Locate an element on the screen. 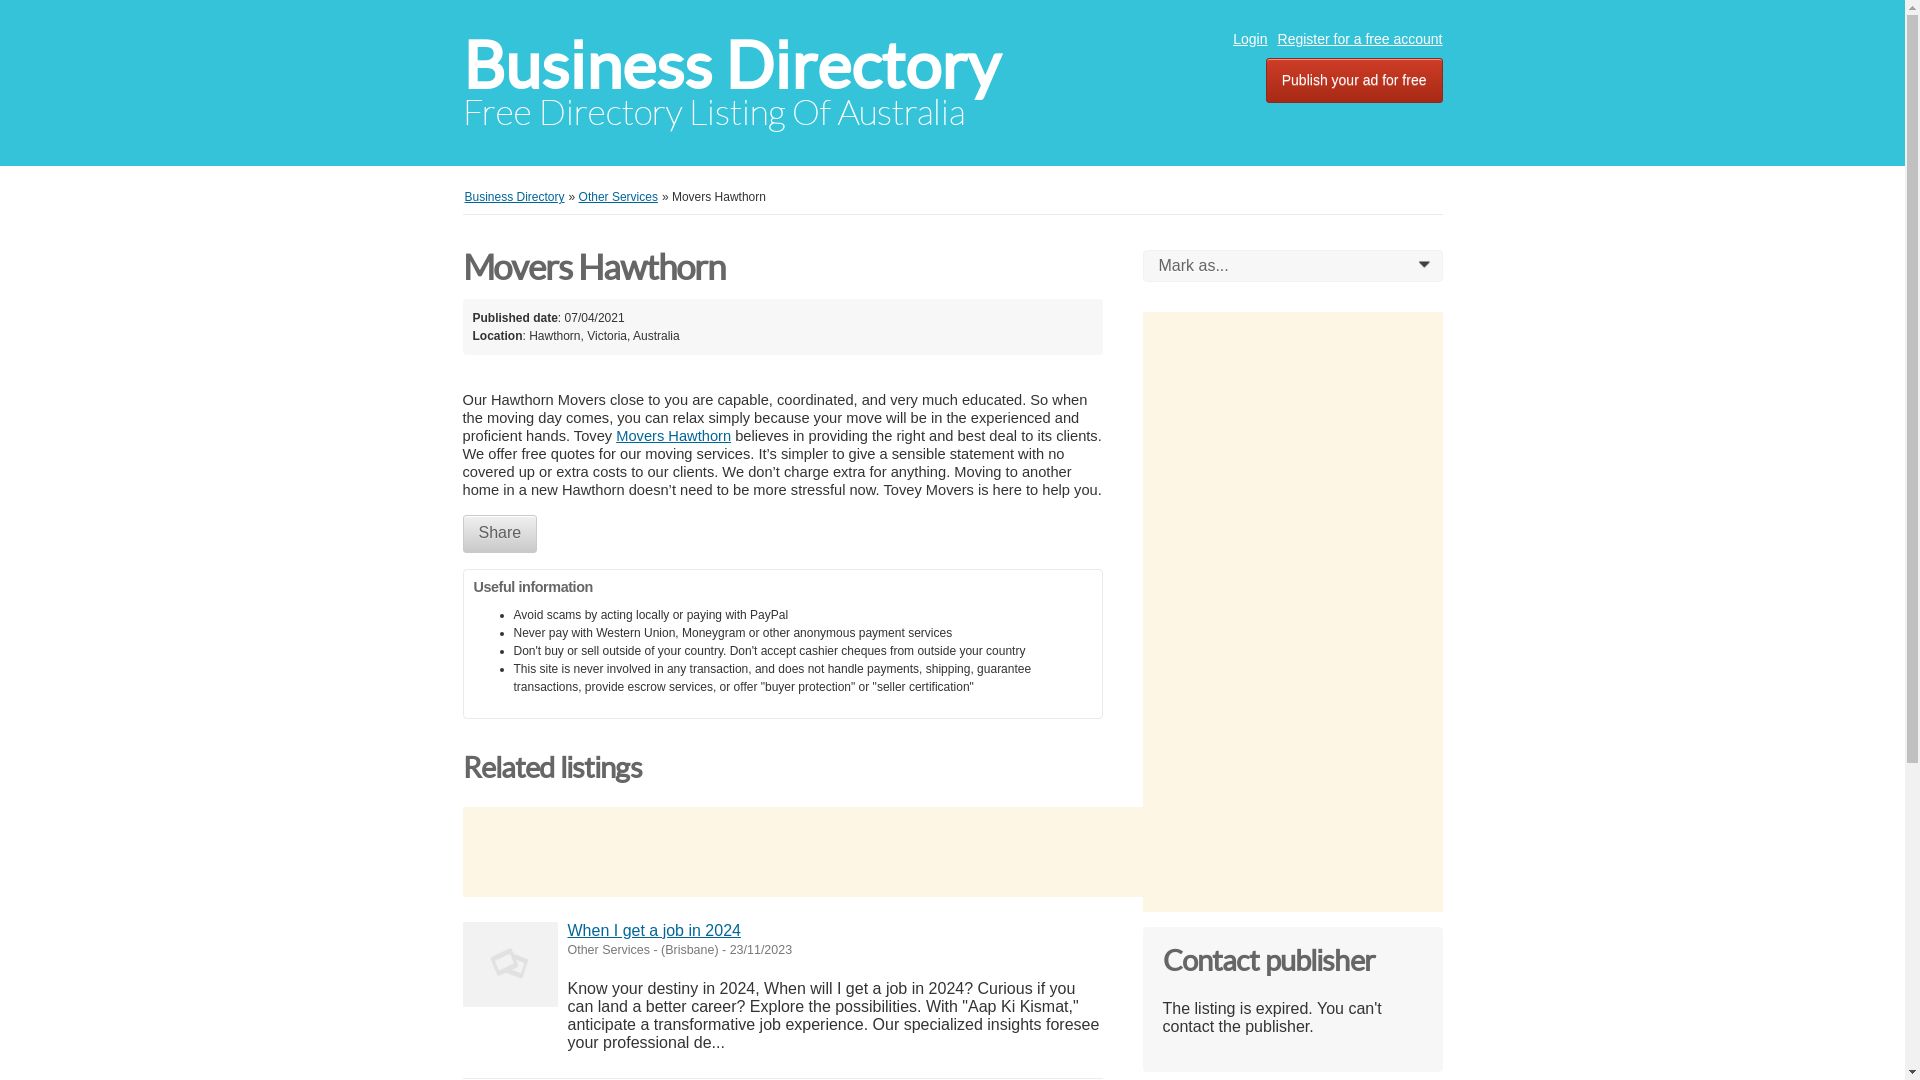 The width and height of the screenshot is (1920, 1080). When I get a job in 2024 is located at coordinates (510, 964).